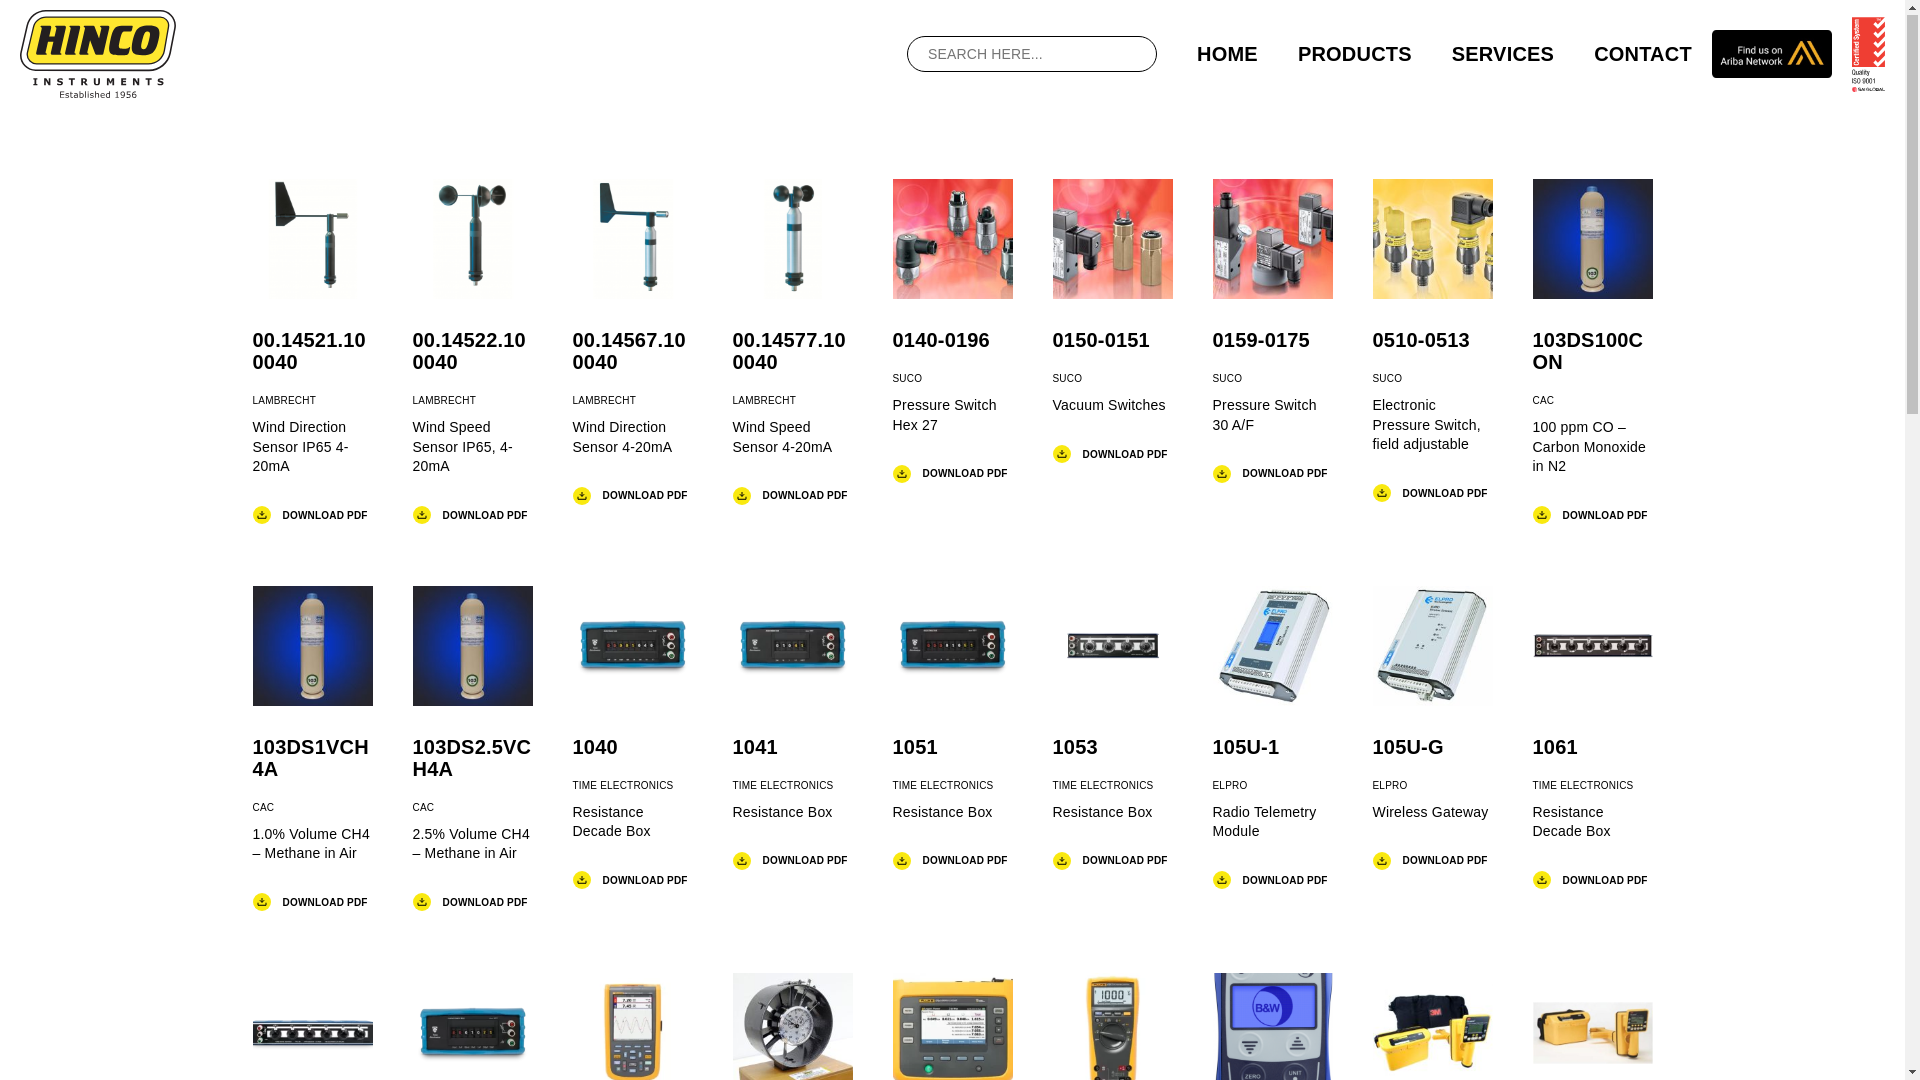 This screenshot has height=1080, width=1920. Describe the element at coordinates (1592, 738) in the screenshot. I see `1061
TIME ELECTRONICS
Resistance Decade Box` at that location.